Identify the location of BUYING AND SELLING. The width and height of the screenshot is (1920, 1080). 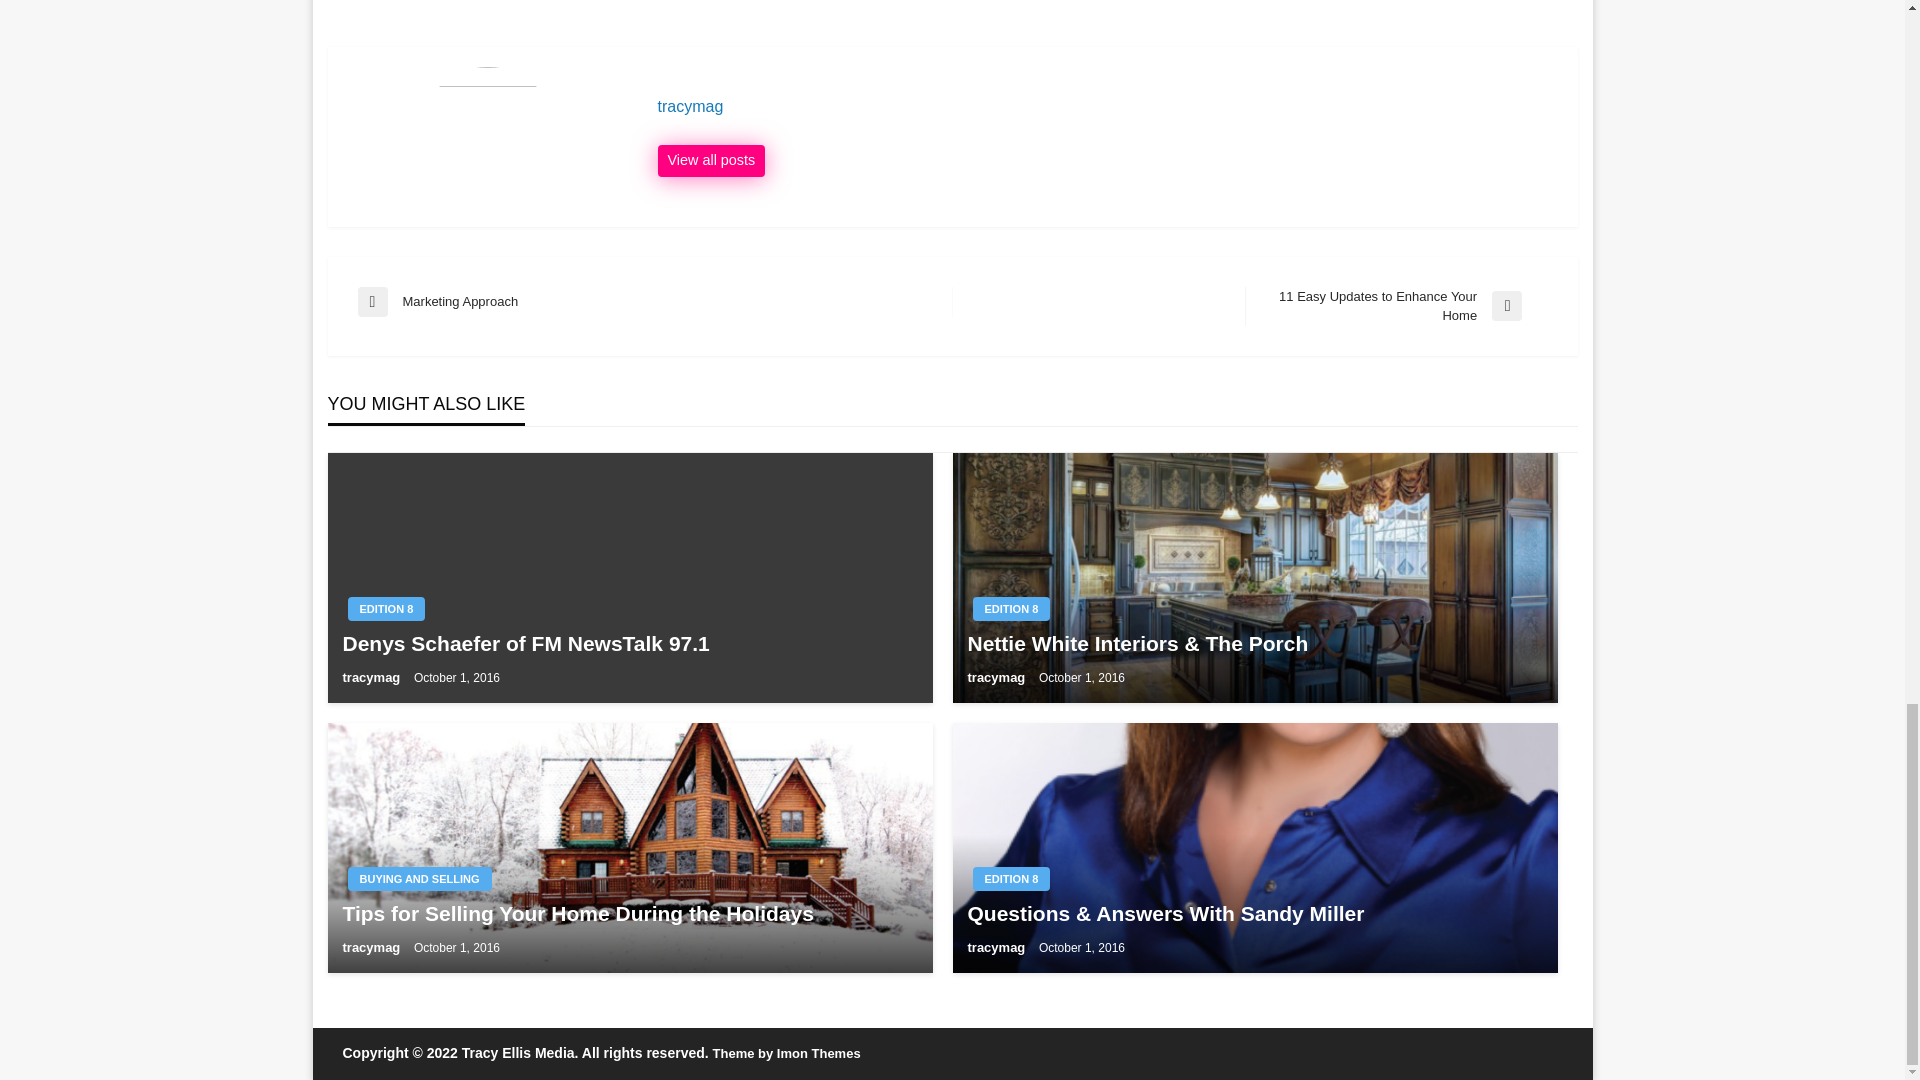
(419, 879).